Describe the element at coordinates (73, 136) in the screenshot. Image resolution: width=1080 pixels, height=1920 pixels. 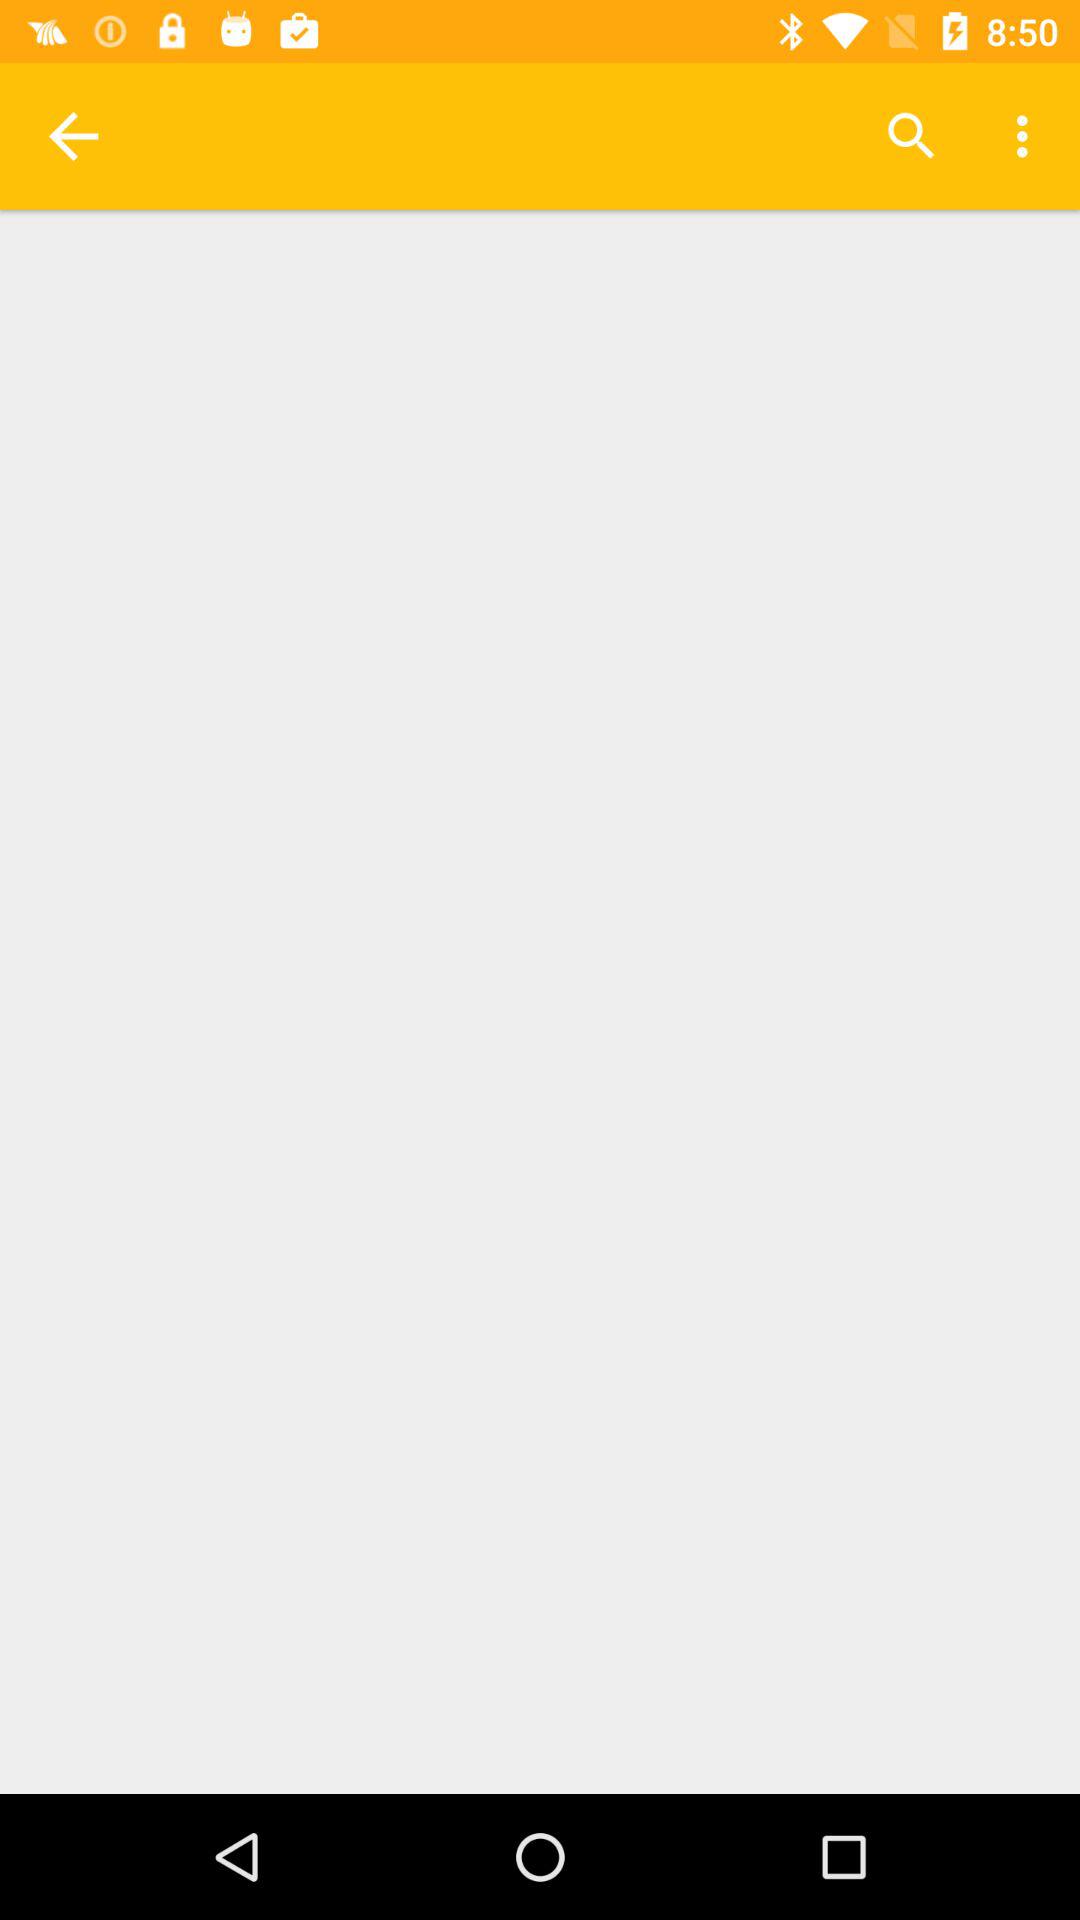
I see `choose the icon at the top left corner` at that location.